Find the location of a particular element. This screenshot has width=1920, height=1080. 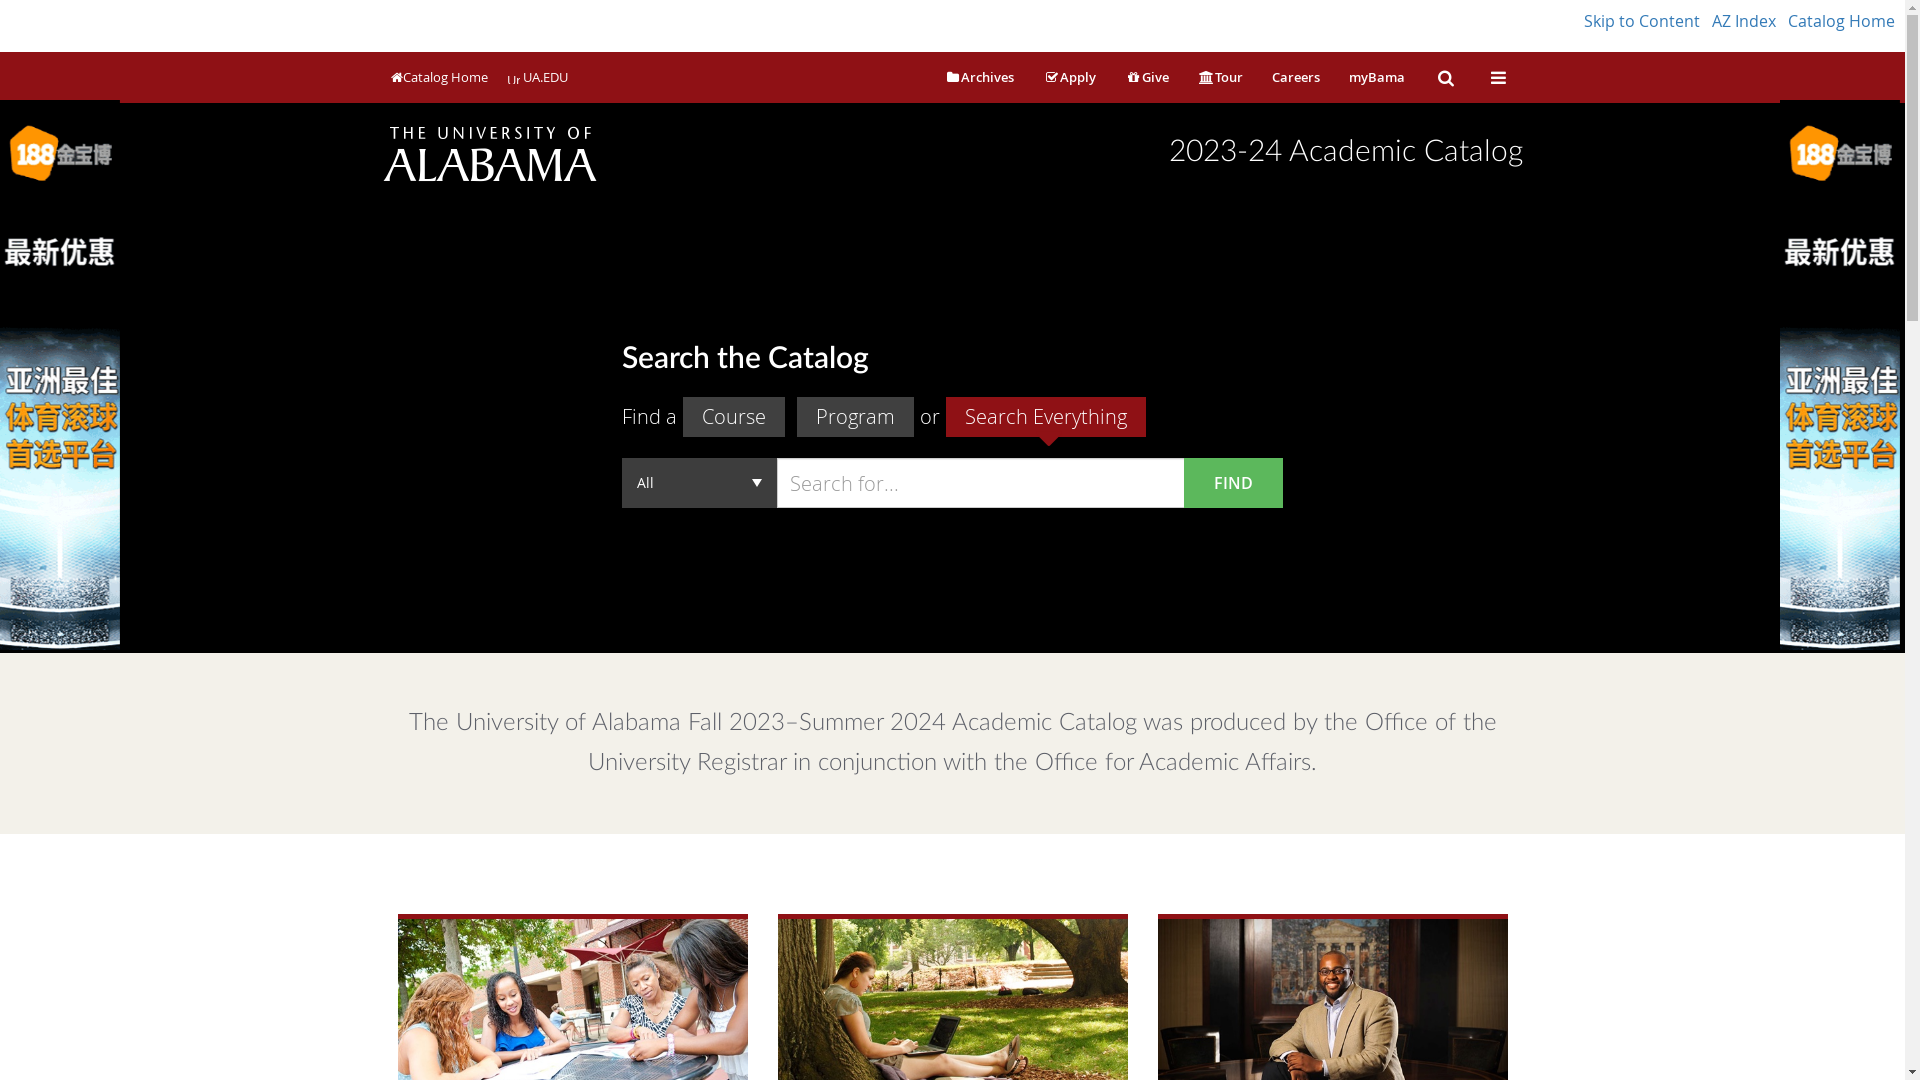

myBama is located at coordinates (1377, 78).